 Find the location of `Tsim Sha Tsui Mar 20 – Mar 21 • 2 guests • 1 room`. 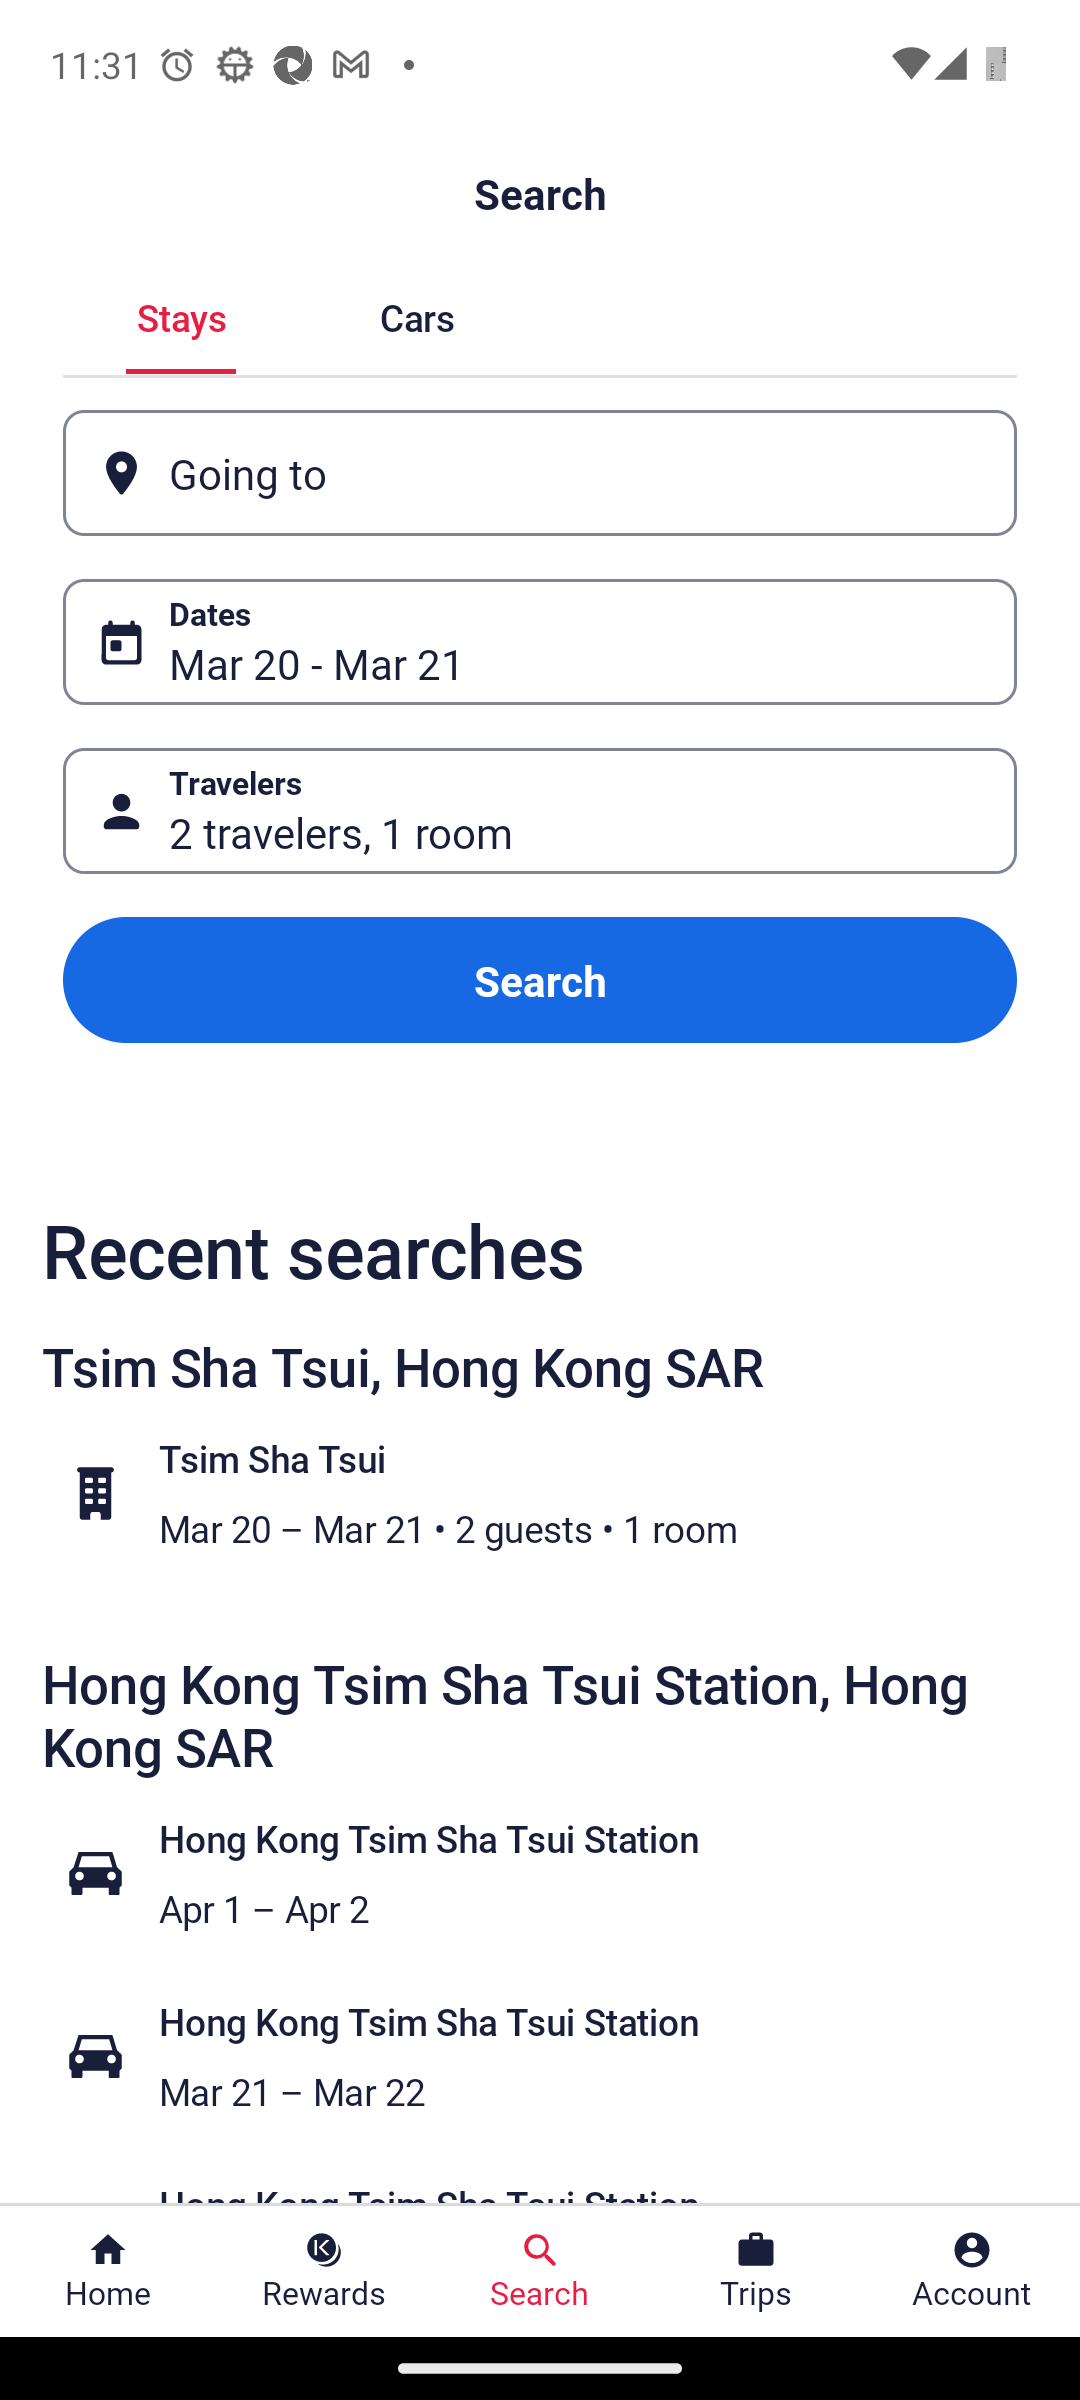

Tsim Sha Tsui Mar 20 – Mar 21 • 2 guests • 1 room is located at coordinates (556, 1492).